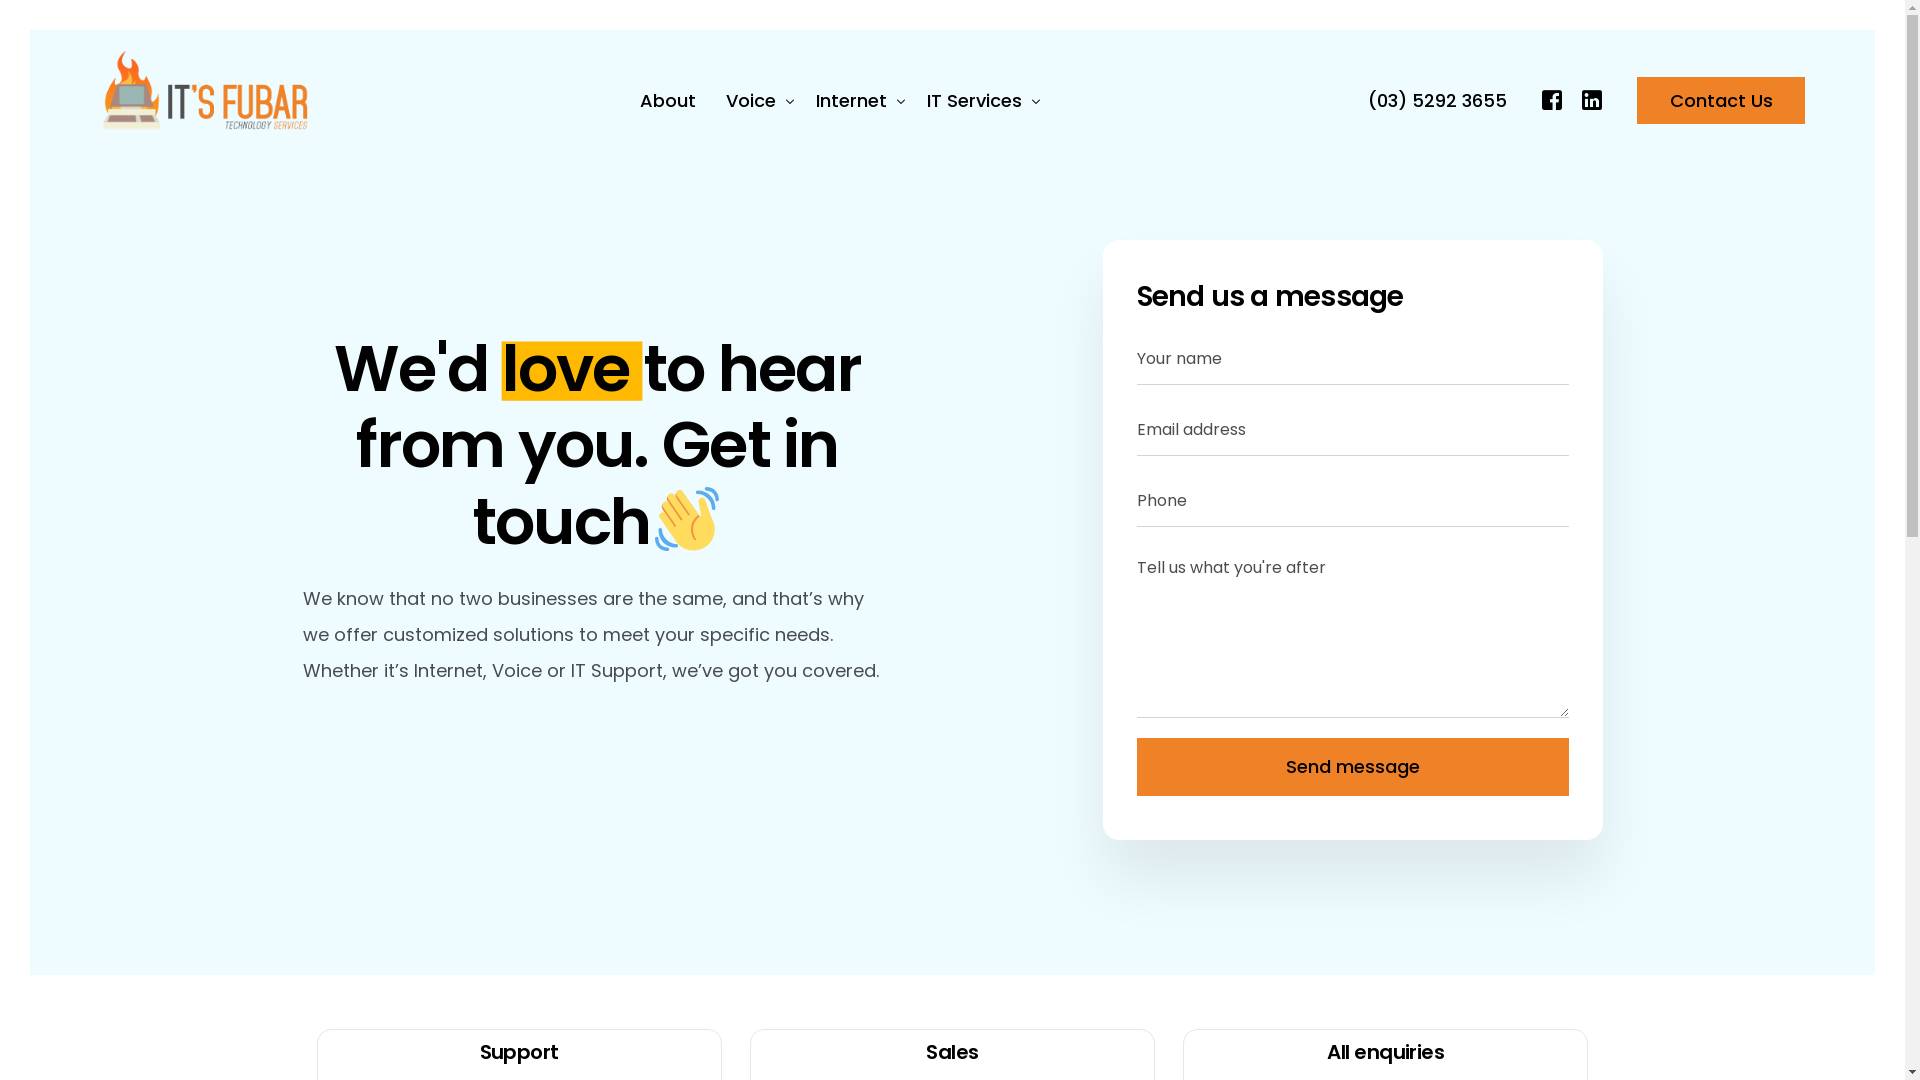  Describe the element at coordinates (756, 100) in the screenshot. I see `Voice` at that location.